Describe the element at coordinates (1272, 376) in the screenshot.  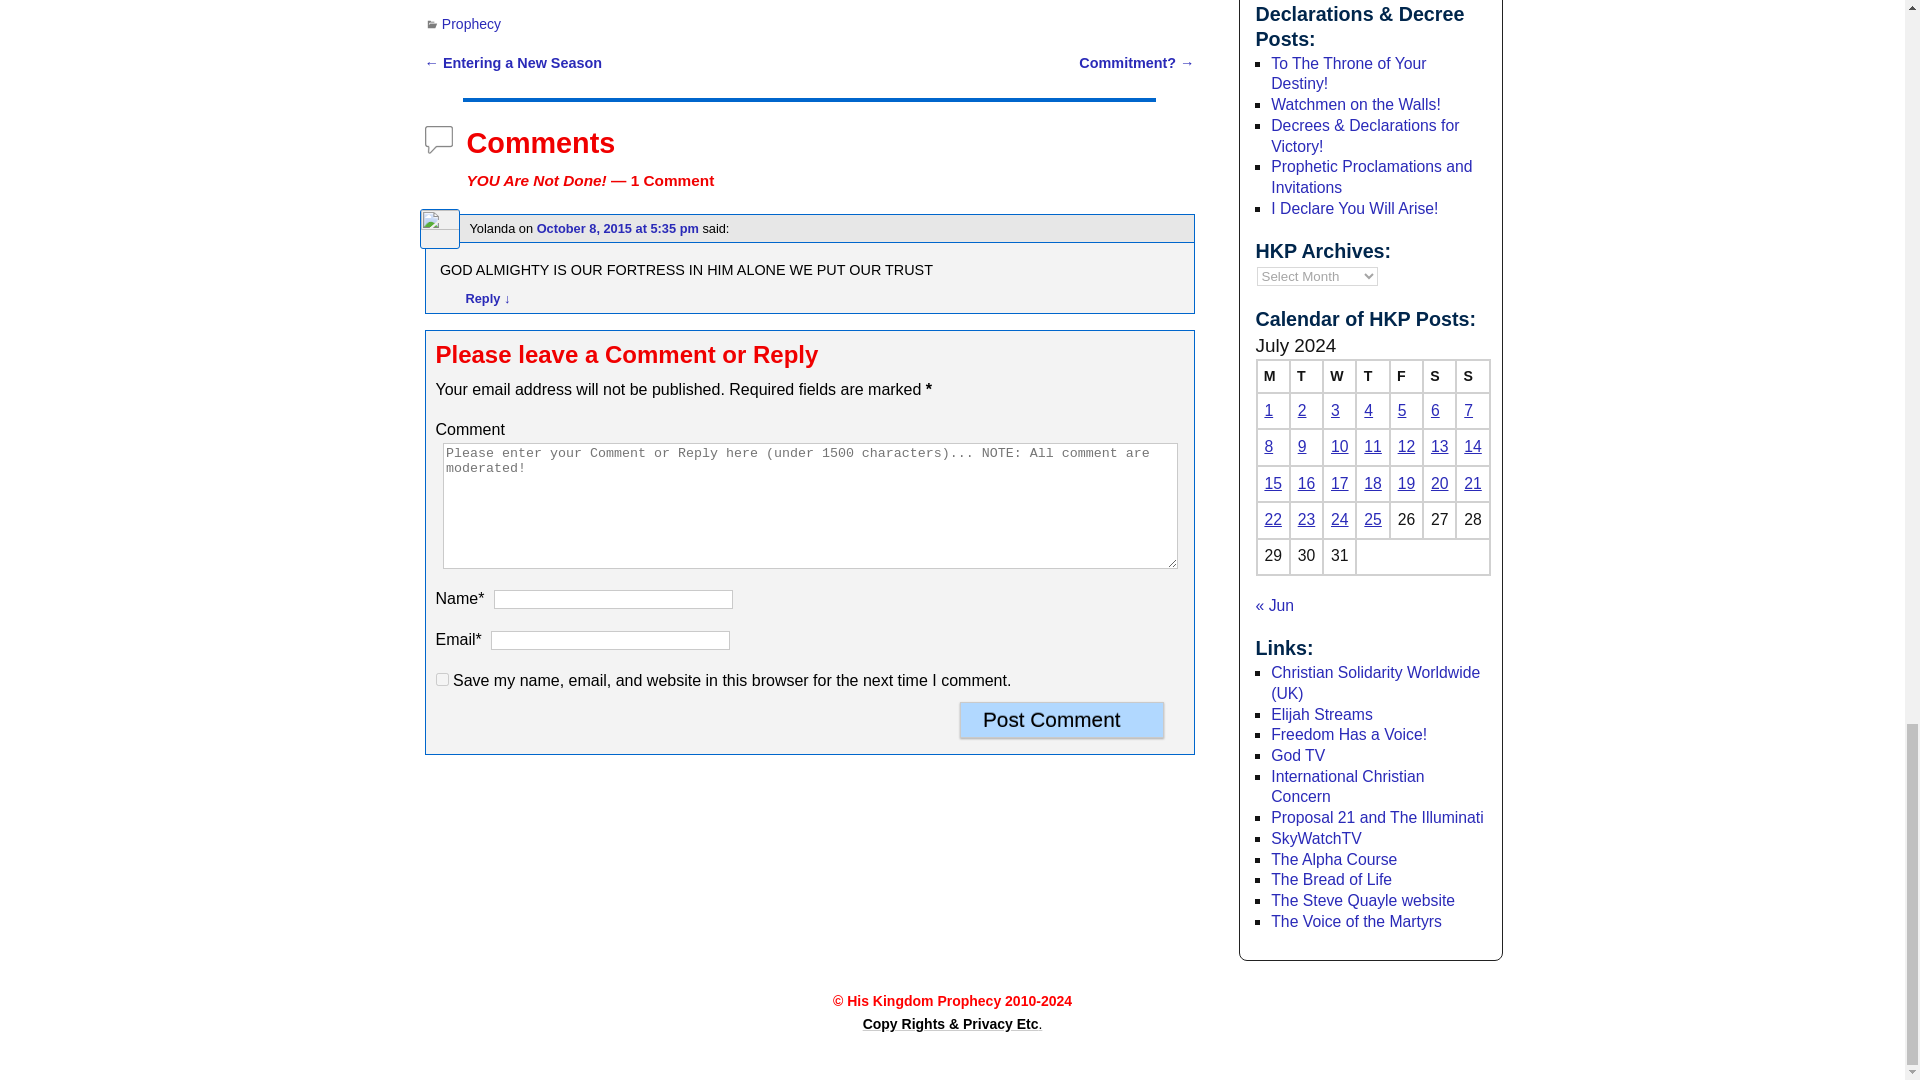
I see `Monday` at that location.